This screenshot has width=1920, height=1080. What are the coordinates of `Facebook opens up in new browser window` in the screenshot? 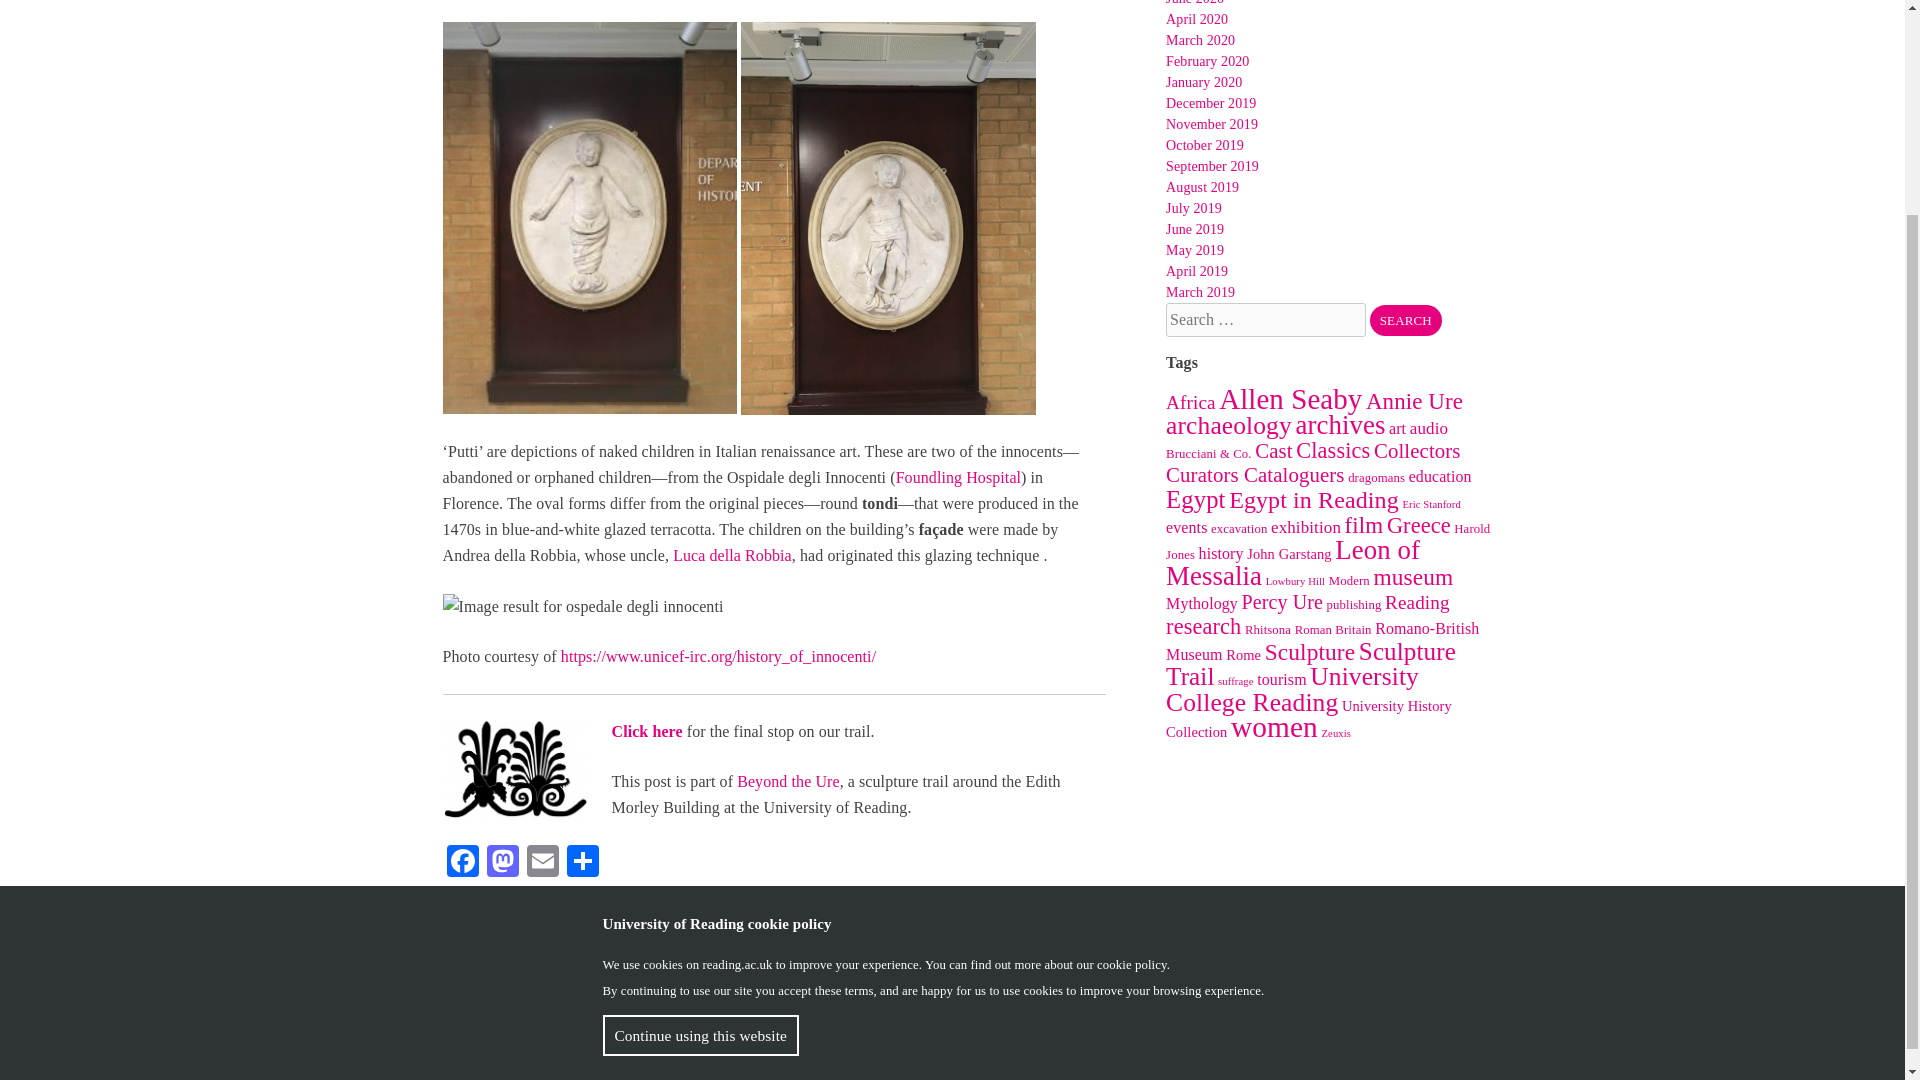 It's located at (1366, 1053).